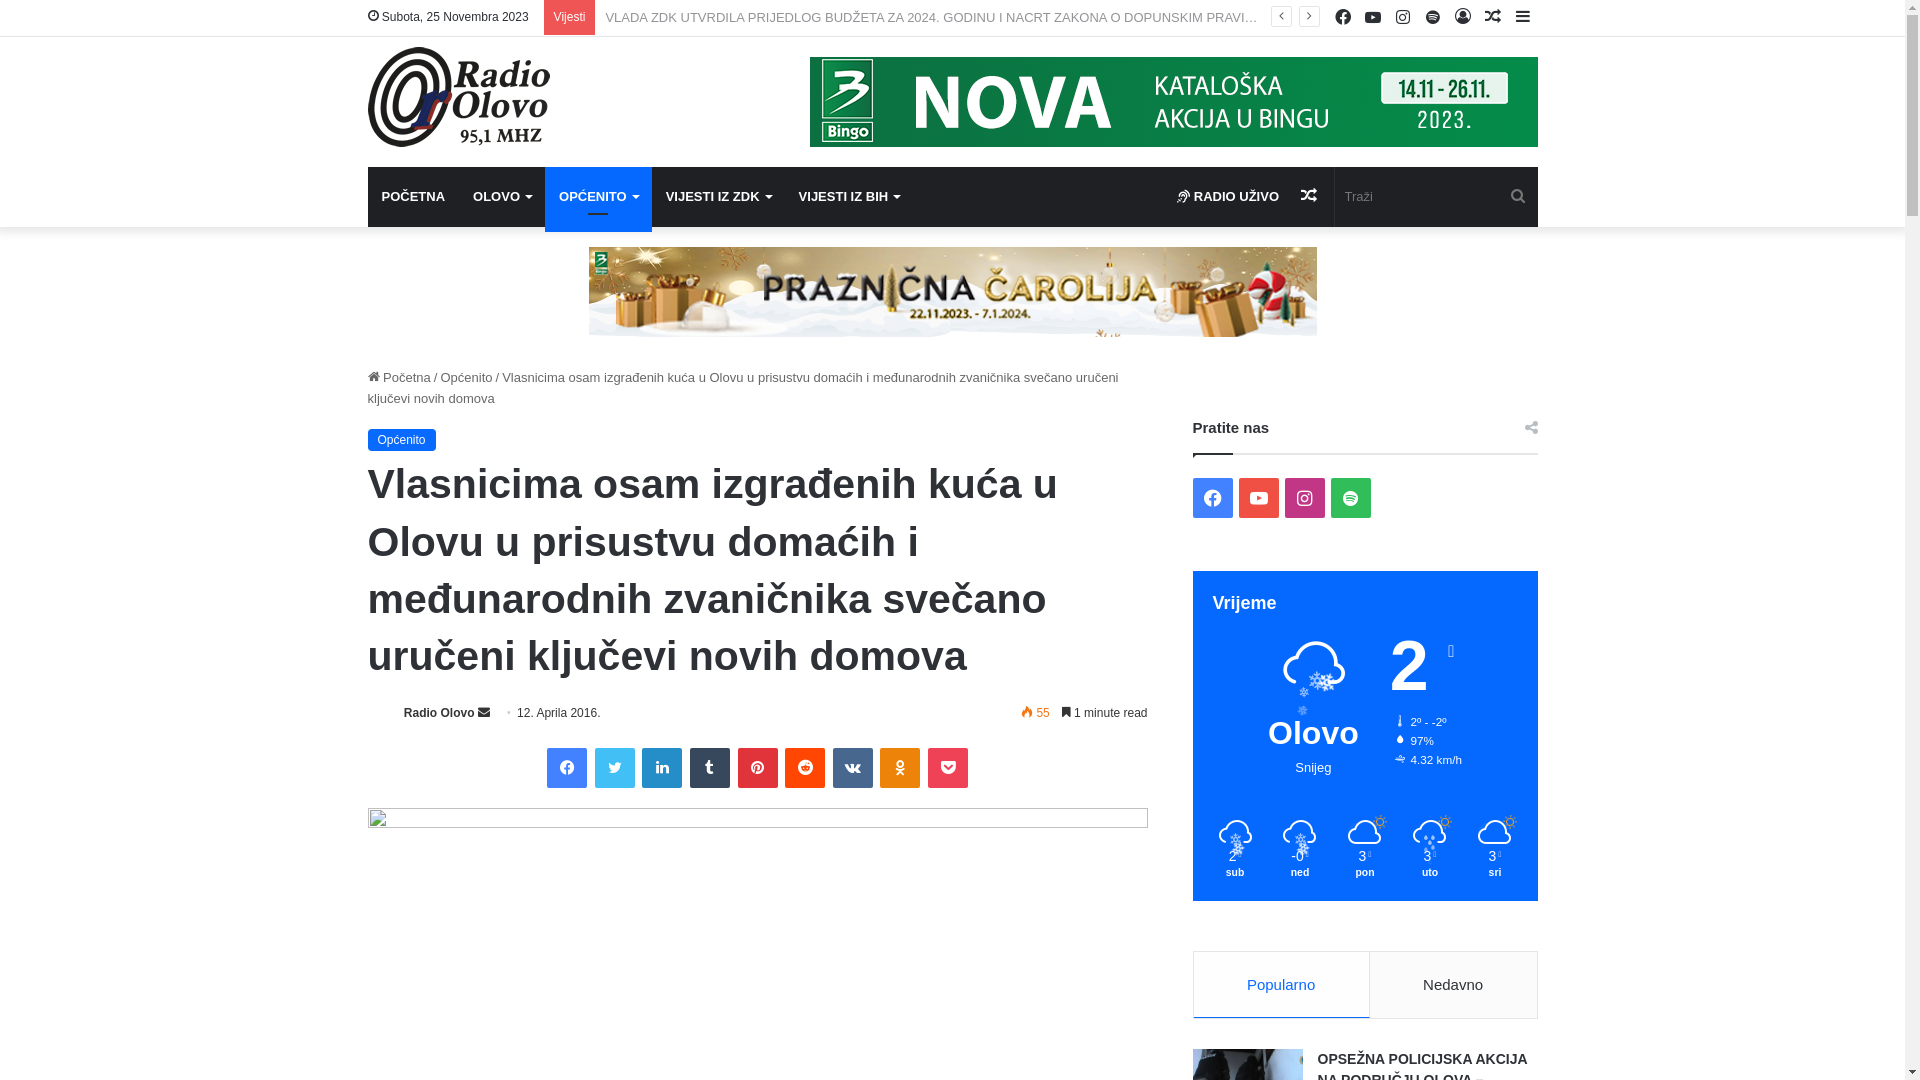 The image size is (1920, 1080). Describe the element at coordinates (758, 768) in the screenshot. I see `Pinterest` at that location.